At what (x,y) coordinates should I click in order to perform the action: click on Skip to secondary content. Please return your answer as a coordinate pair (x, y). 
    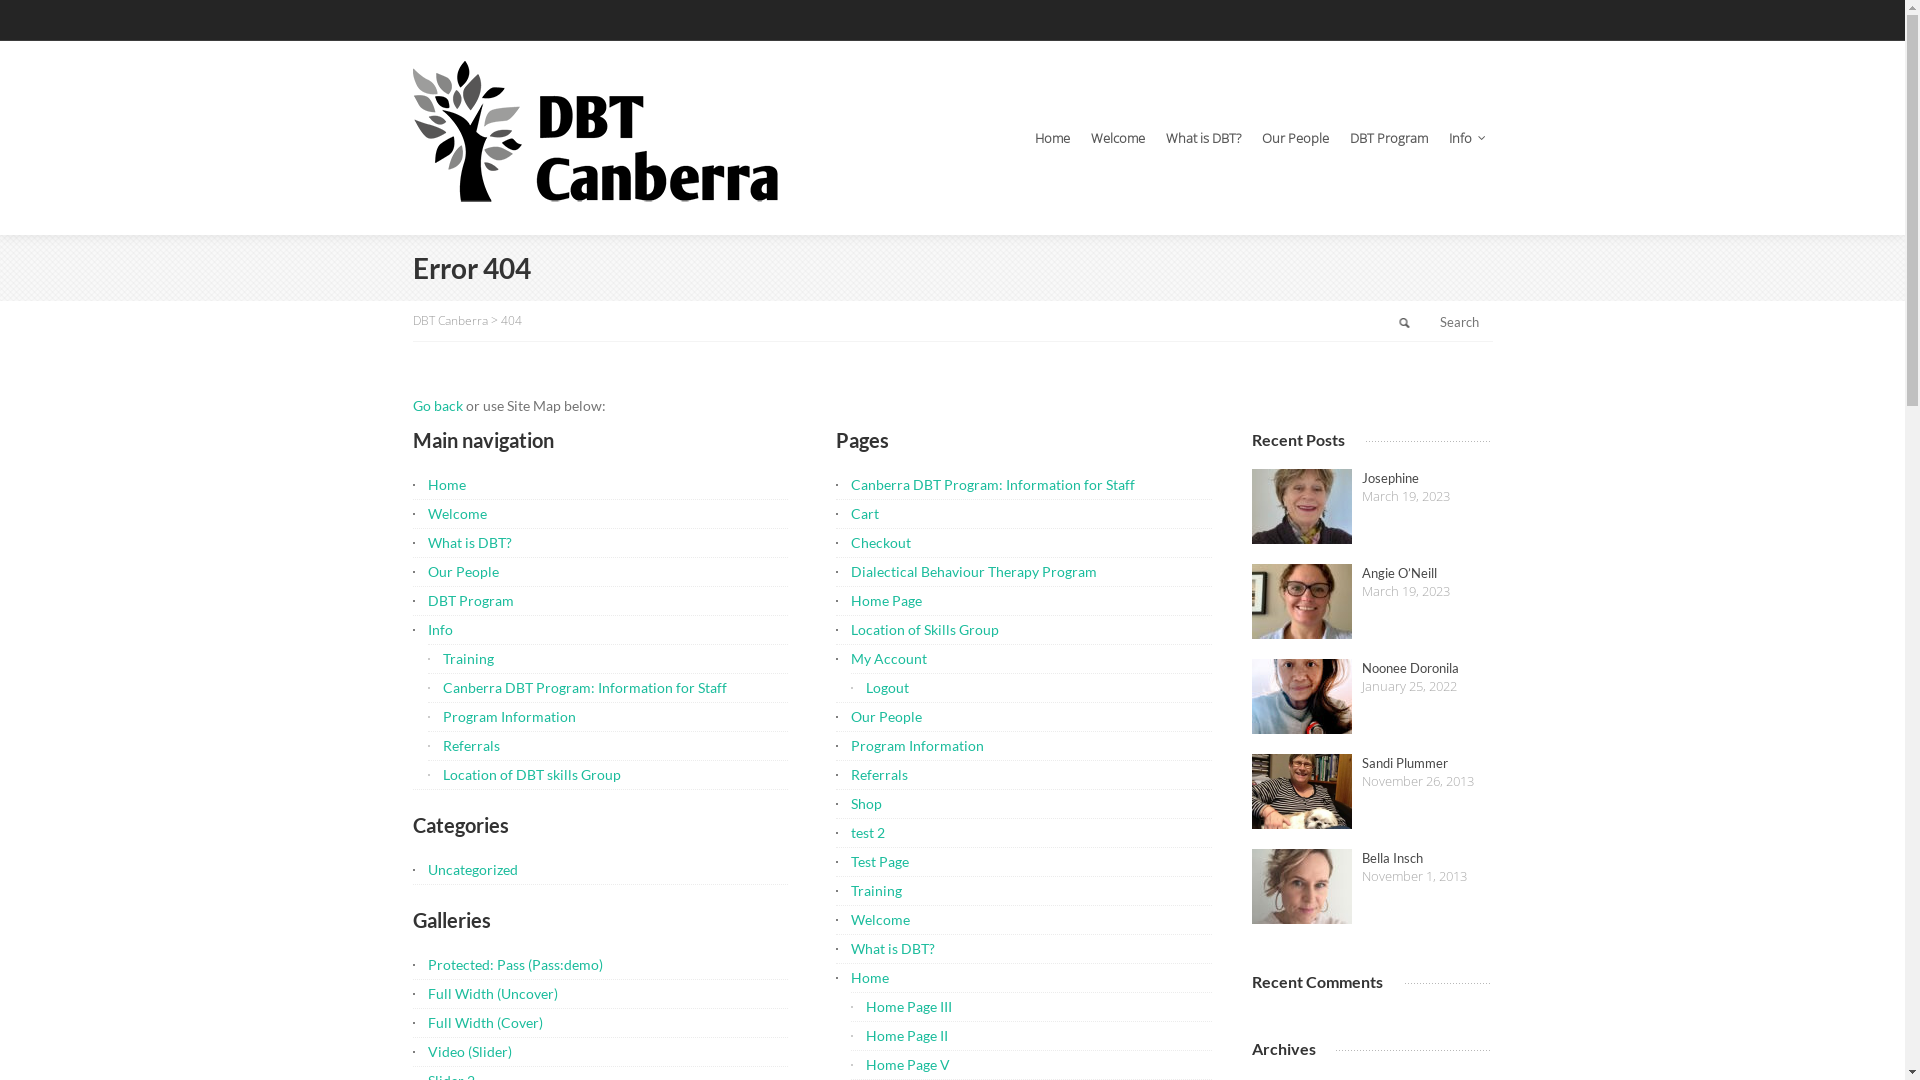
    Looking at the image, I should click on (876, 131).